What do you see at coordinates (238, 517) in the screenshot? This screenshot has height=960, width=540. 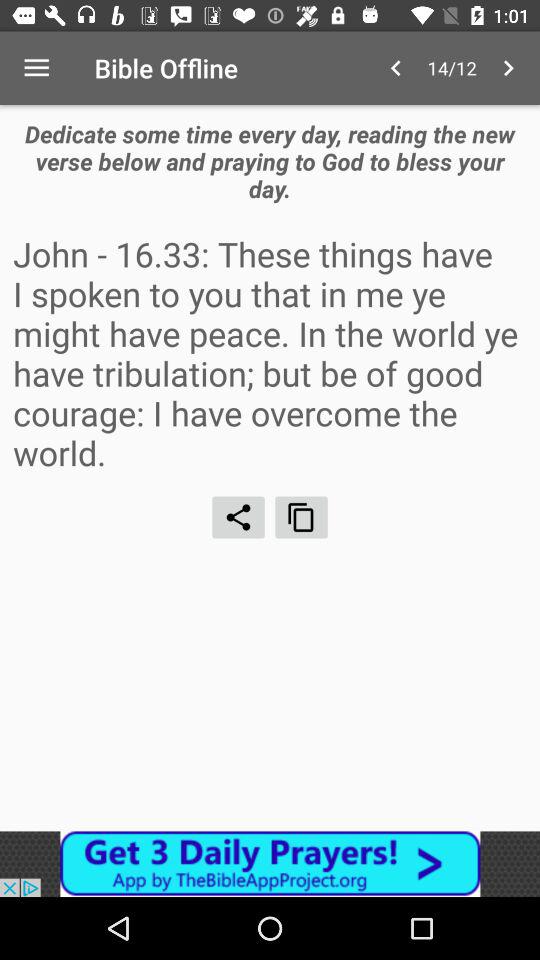 I see `share` at bounding box center [238, 517].